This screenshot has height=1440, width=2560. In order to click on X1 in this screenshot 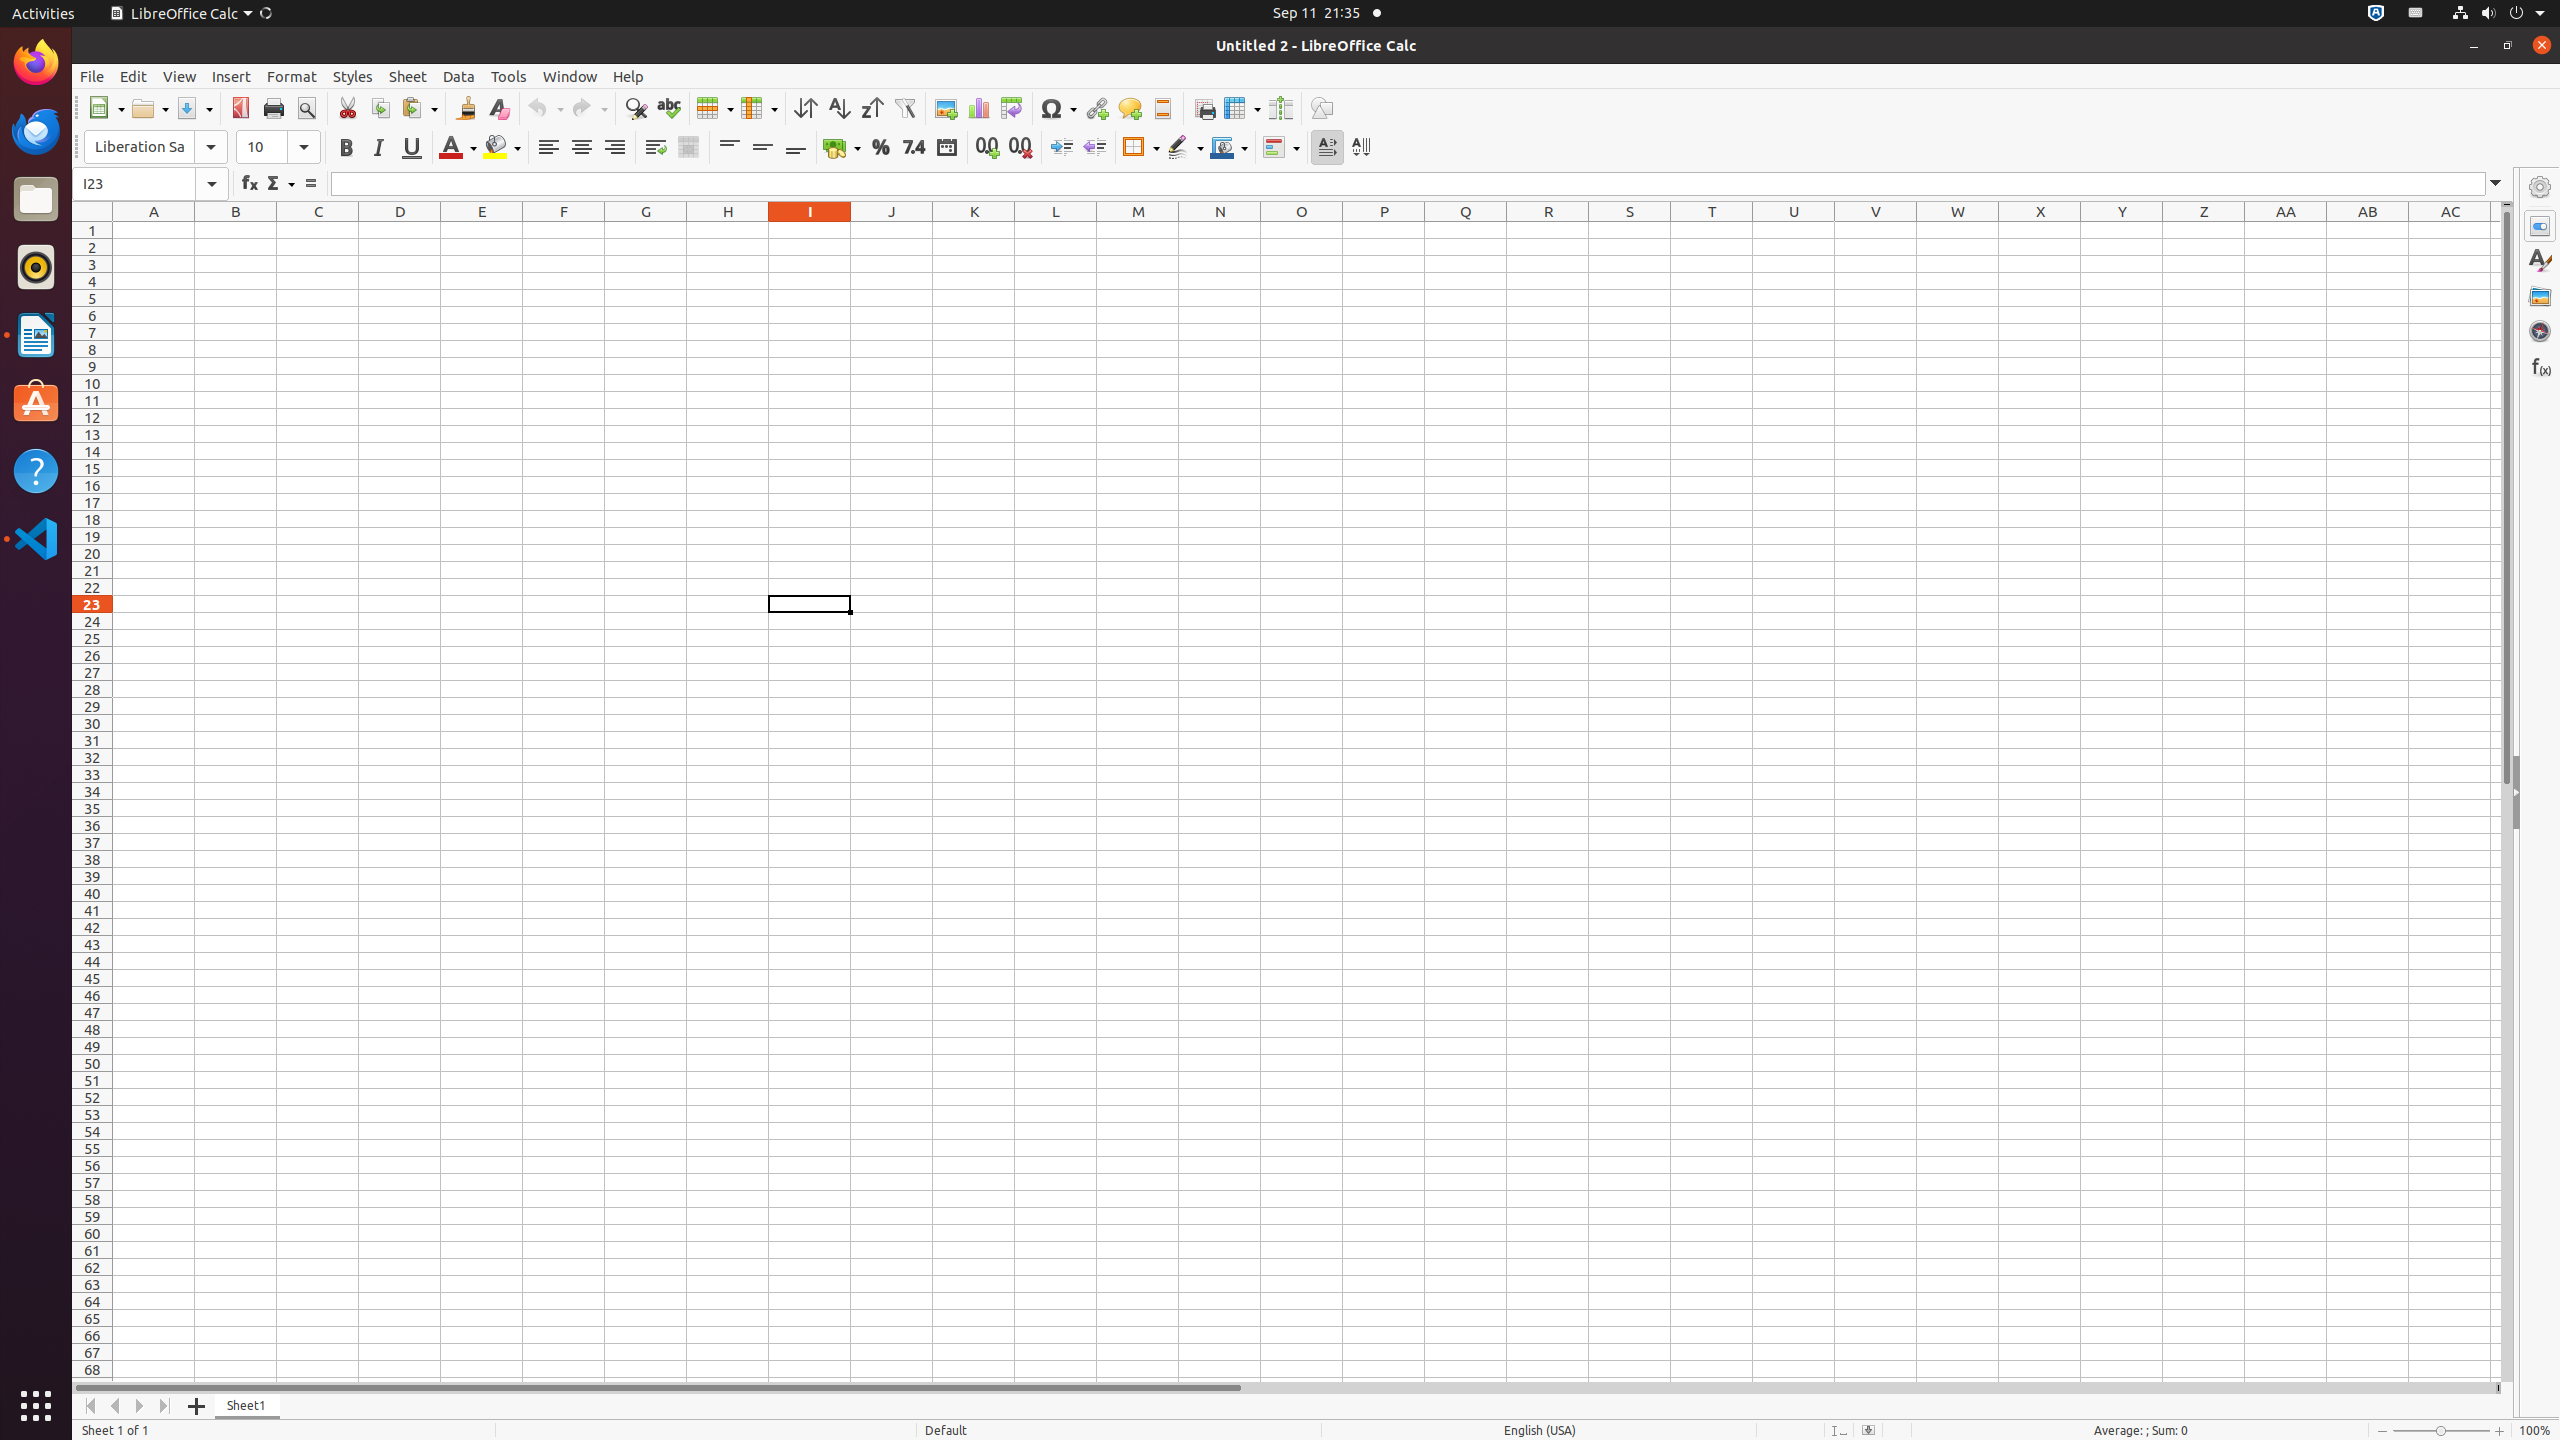, I will do `click(2040, 230)`.